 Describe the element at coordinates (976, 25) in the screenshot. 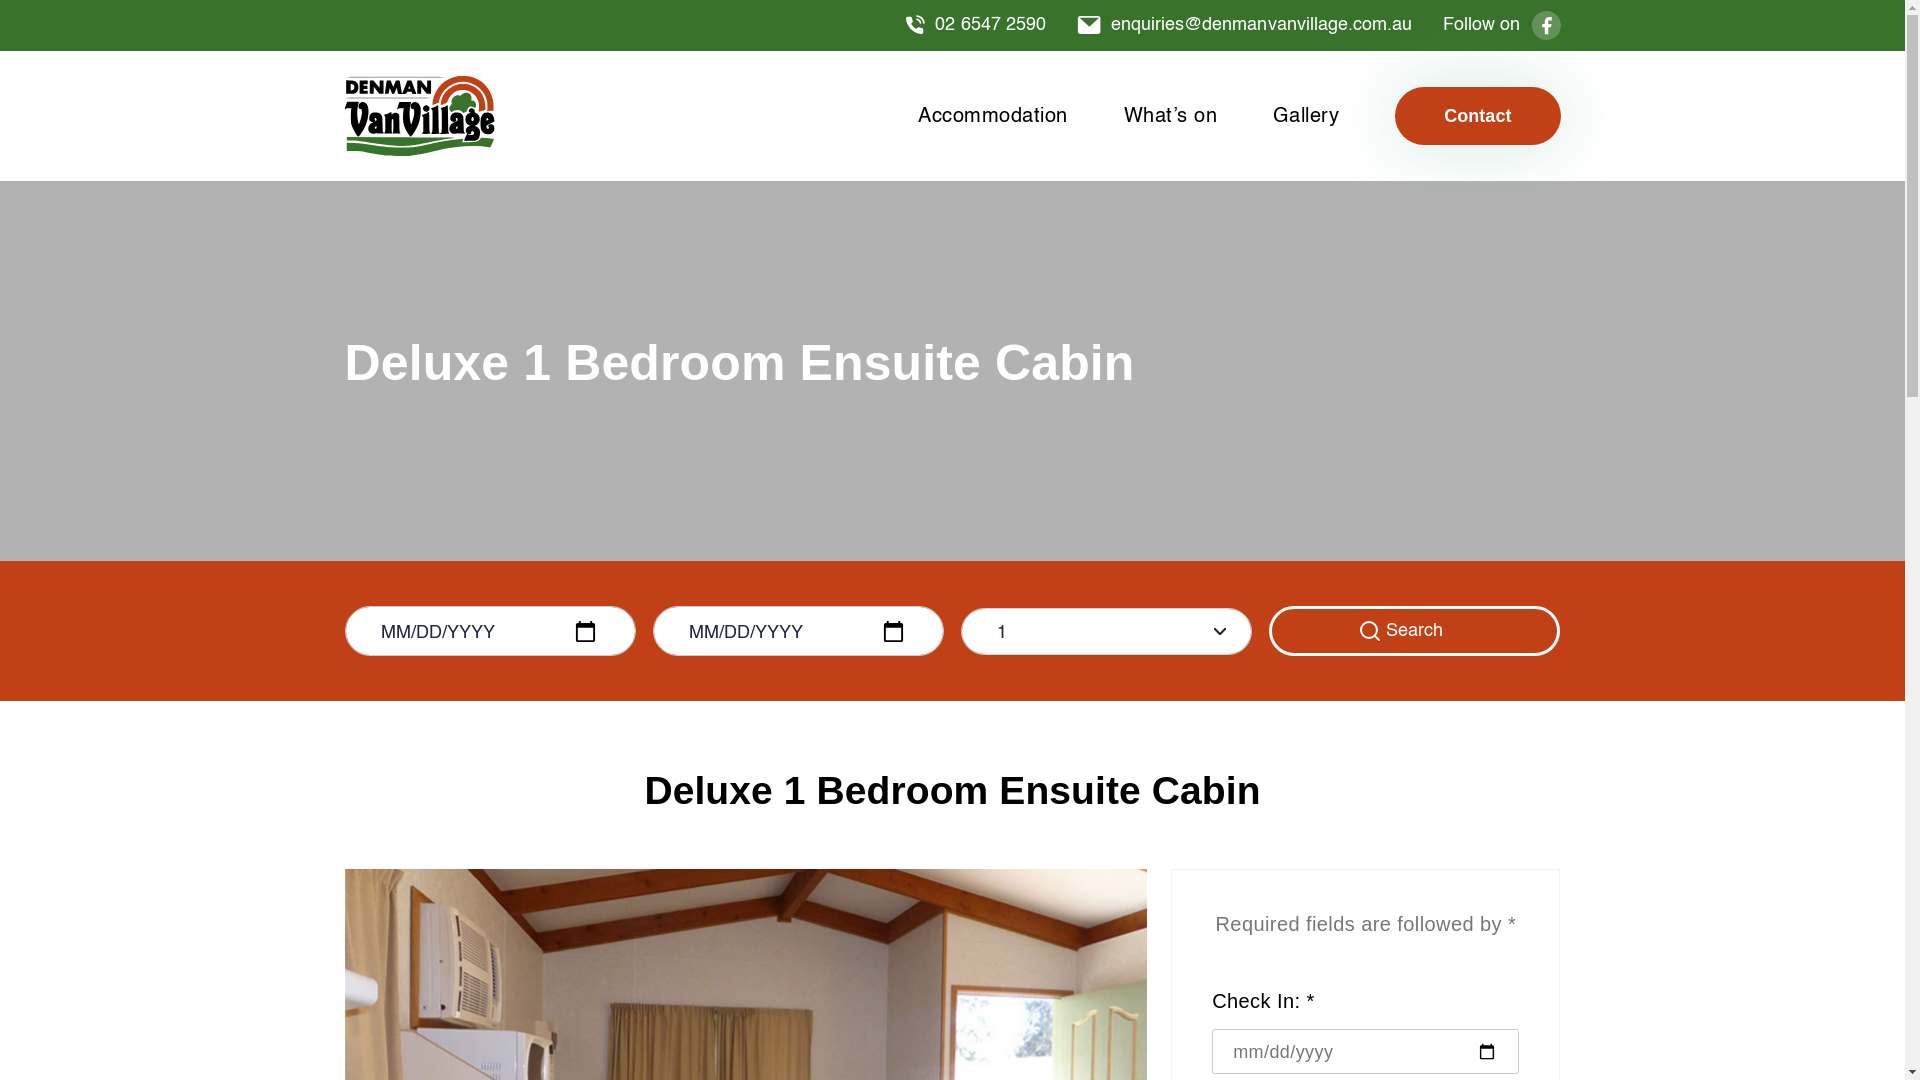

I see `02 6547 2590` at that location.